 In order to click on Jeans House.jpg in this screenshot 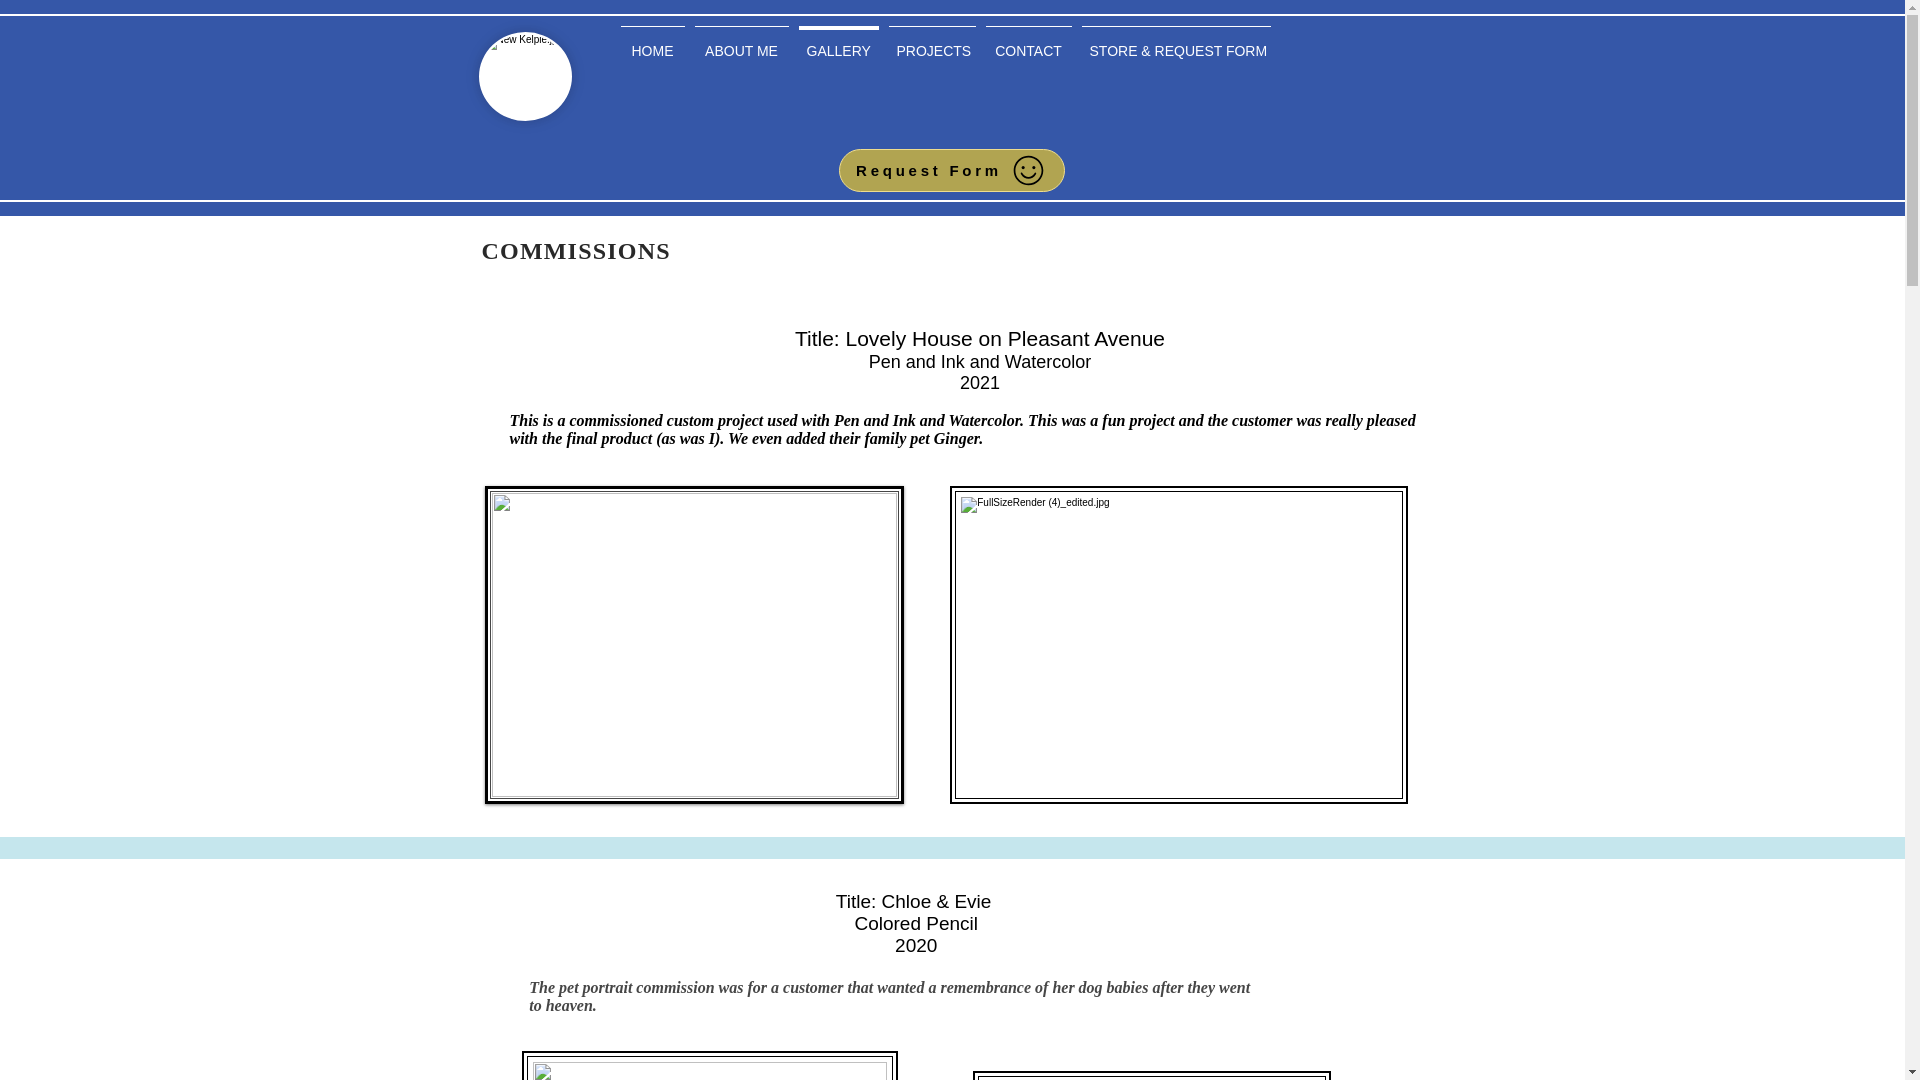, I will do `click(694, 644)`.